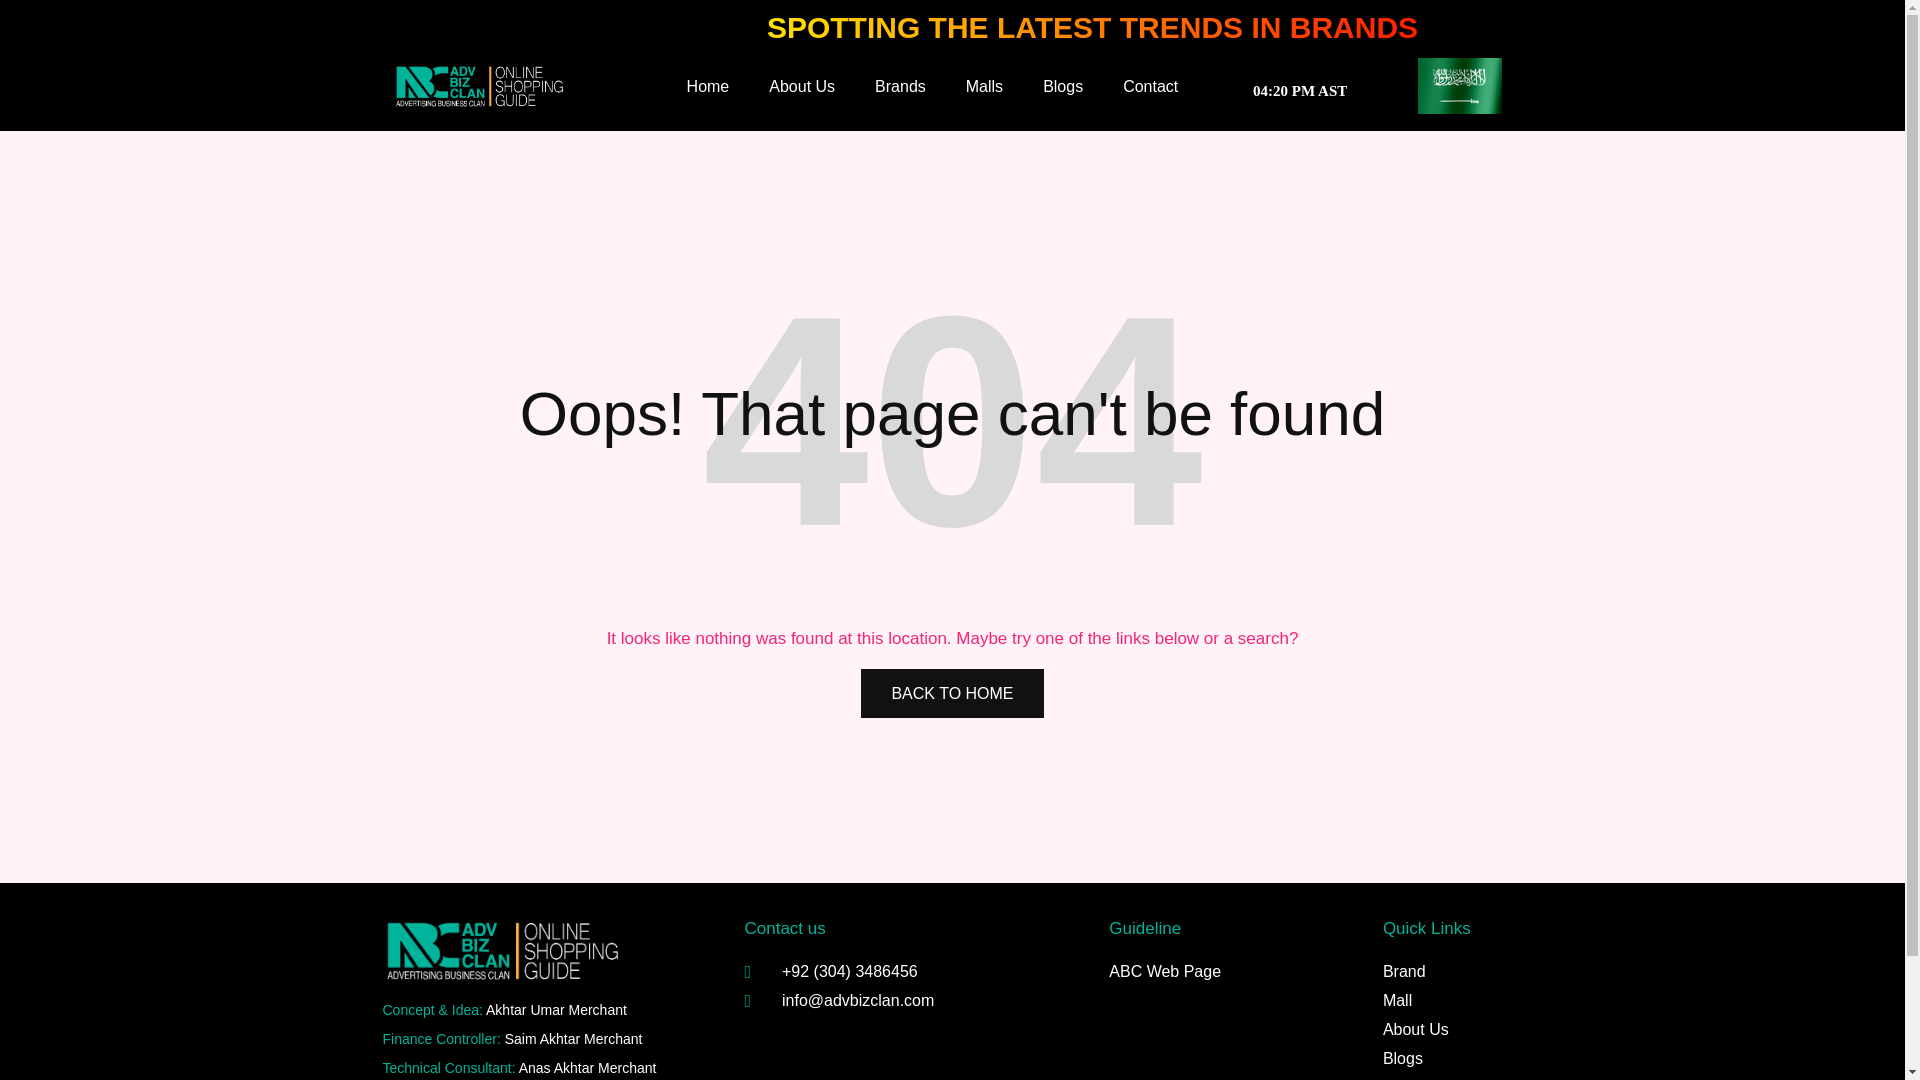  I want to click on Contact, so click(1150, 86).